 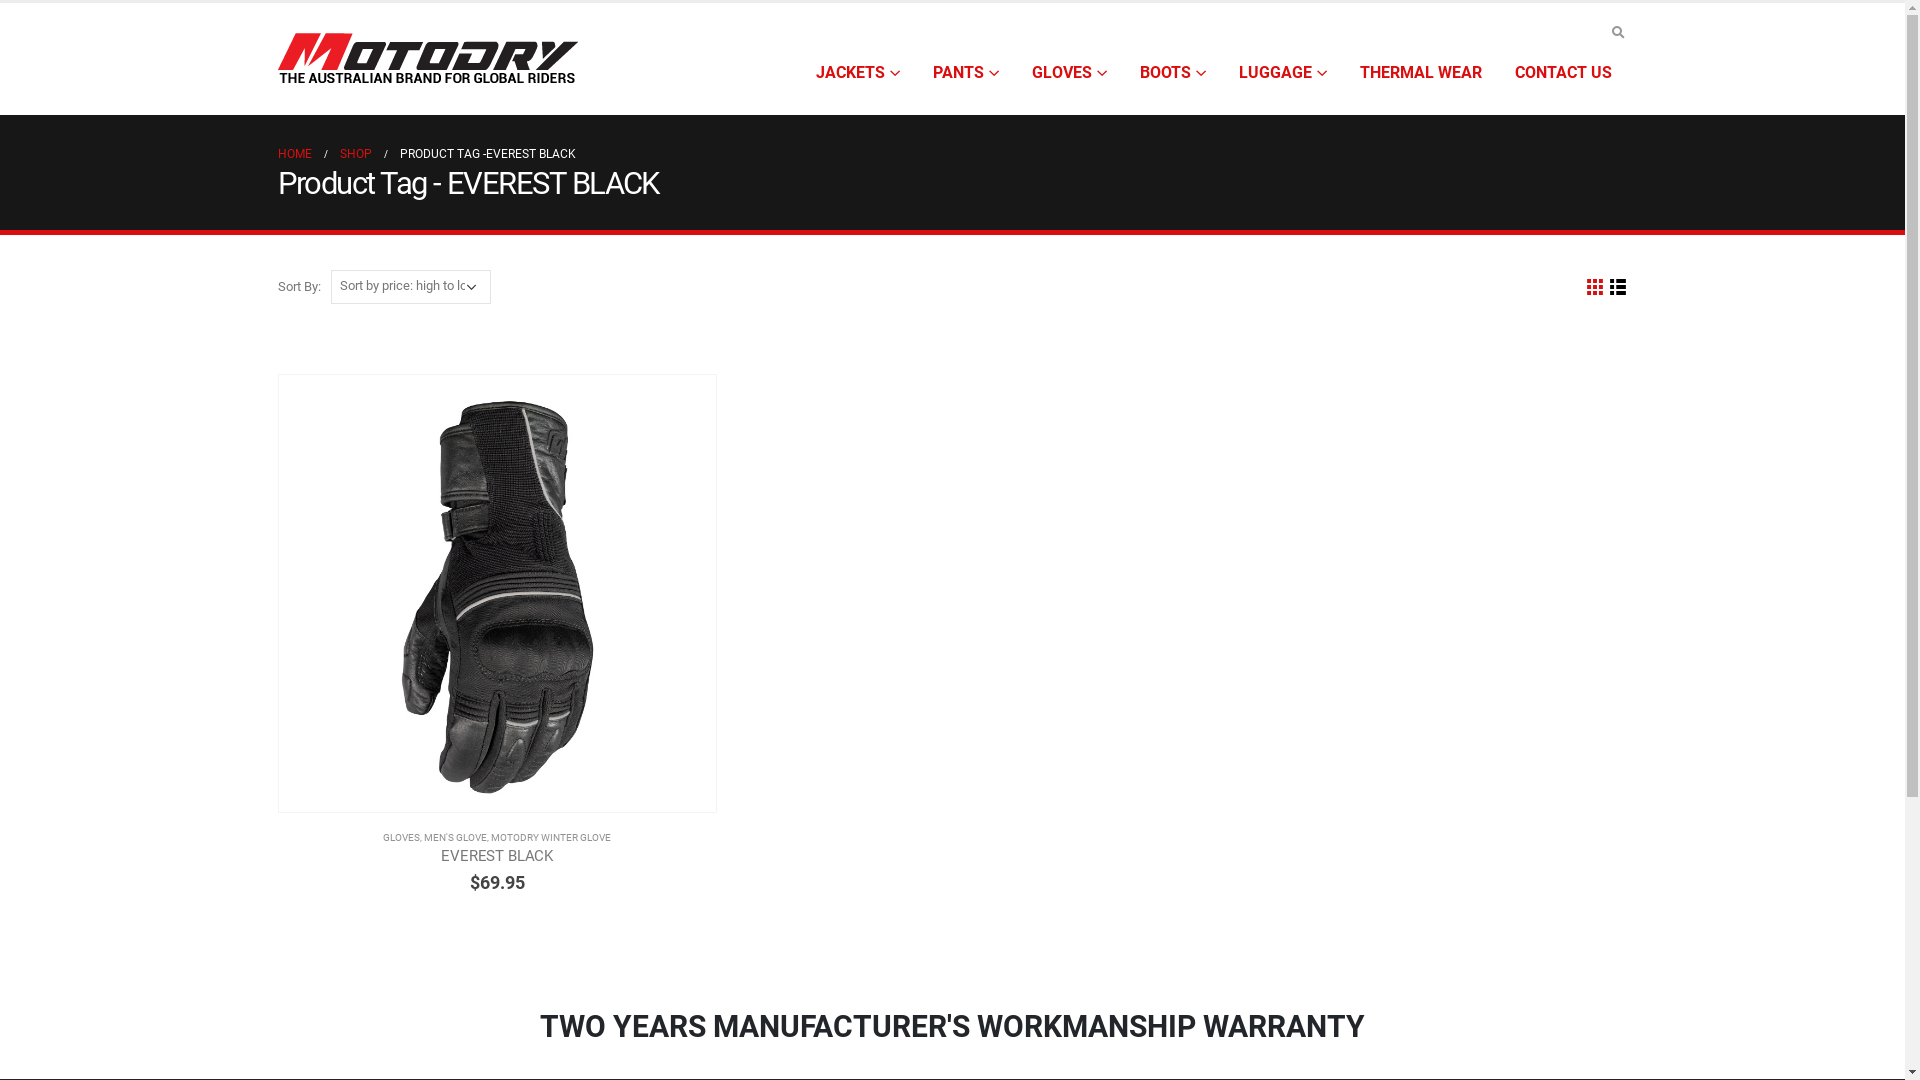 What do you see at coordinates (551, 838) in the screenshot?
I see `MOTODRY WINTER GLOVE` at bounding box center [551, 838].